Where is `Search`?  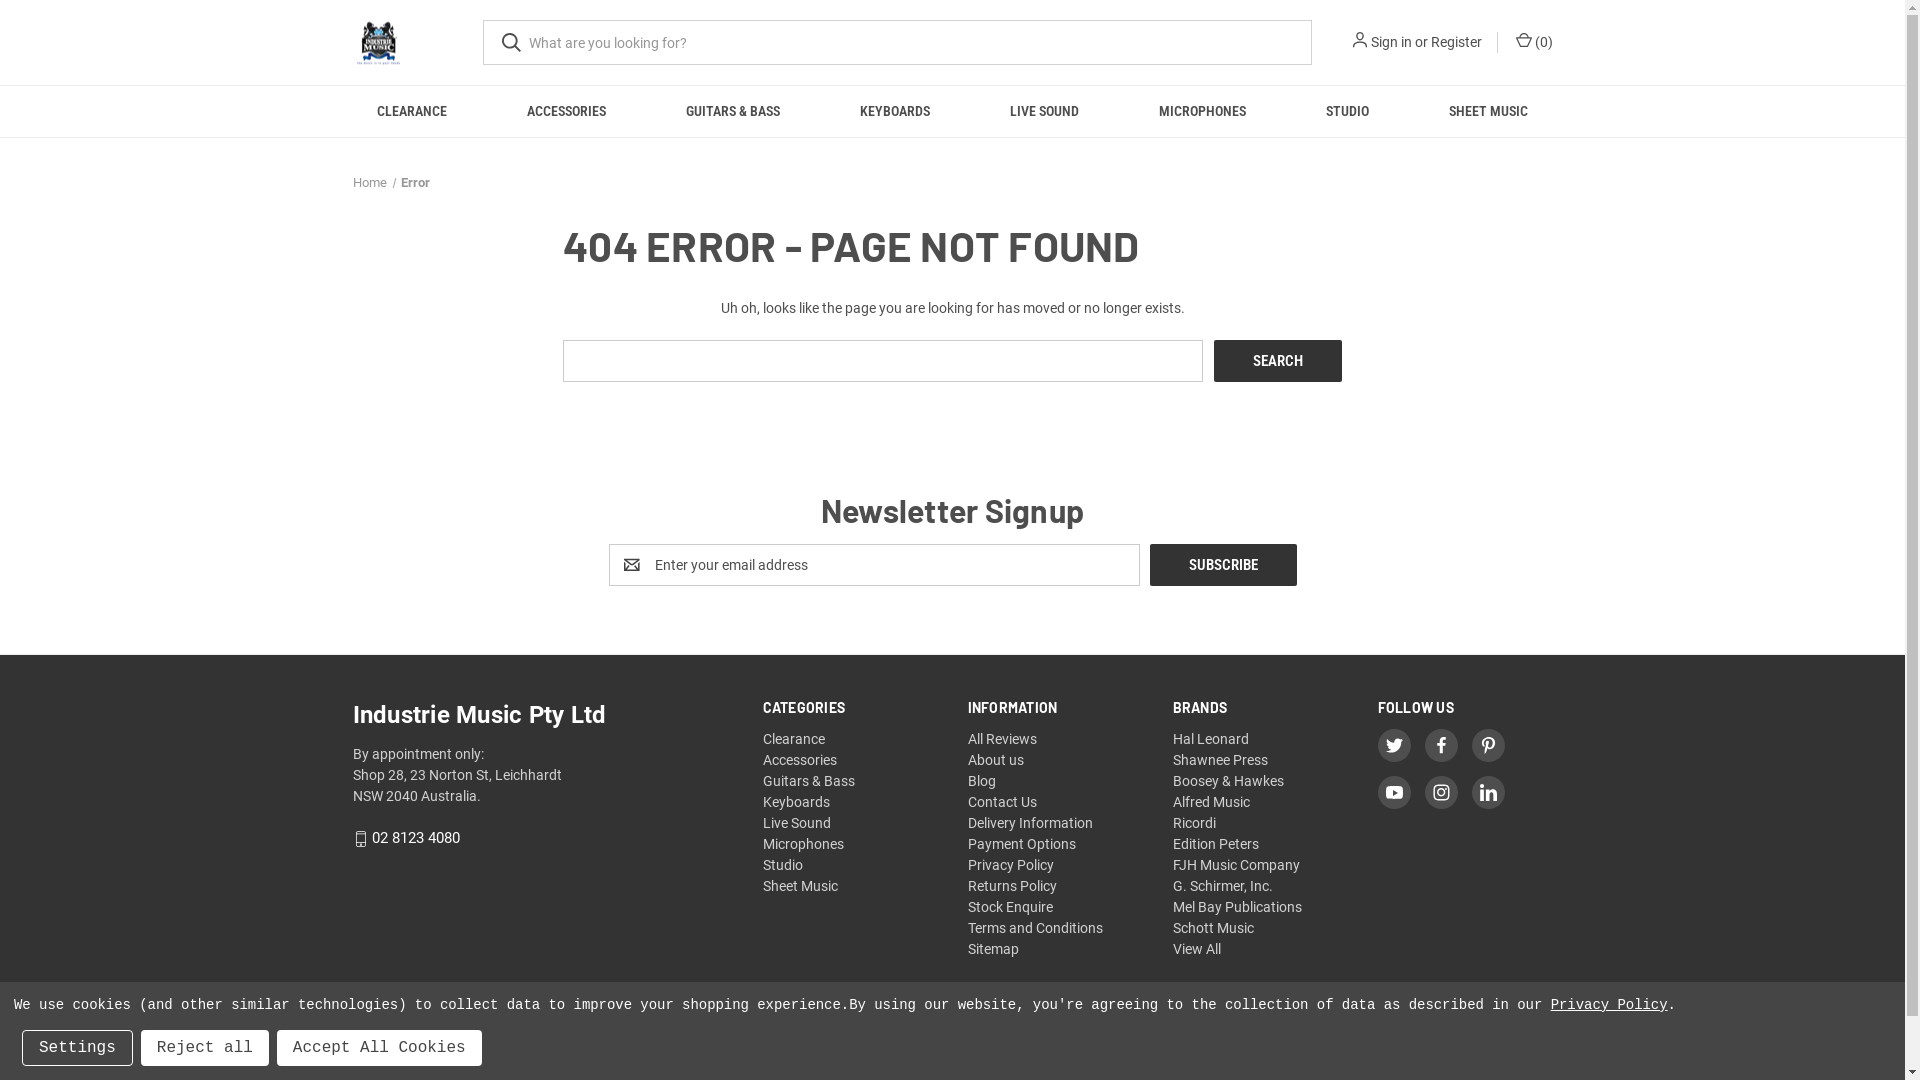
Search is located at coordinates (1278, 361).